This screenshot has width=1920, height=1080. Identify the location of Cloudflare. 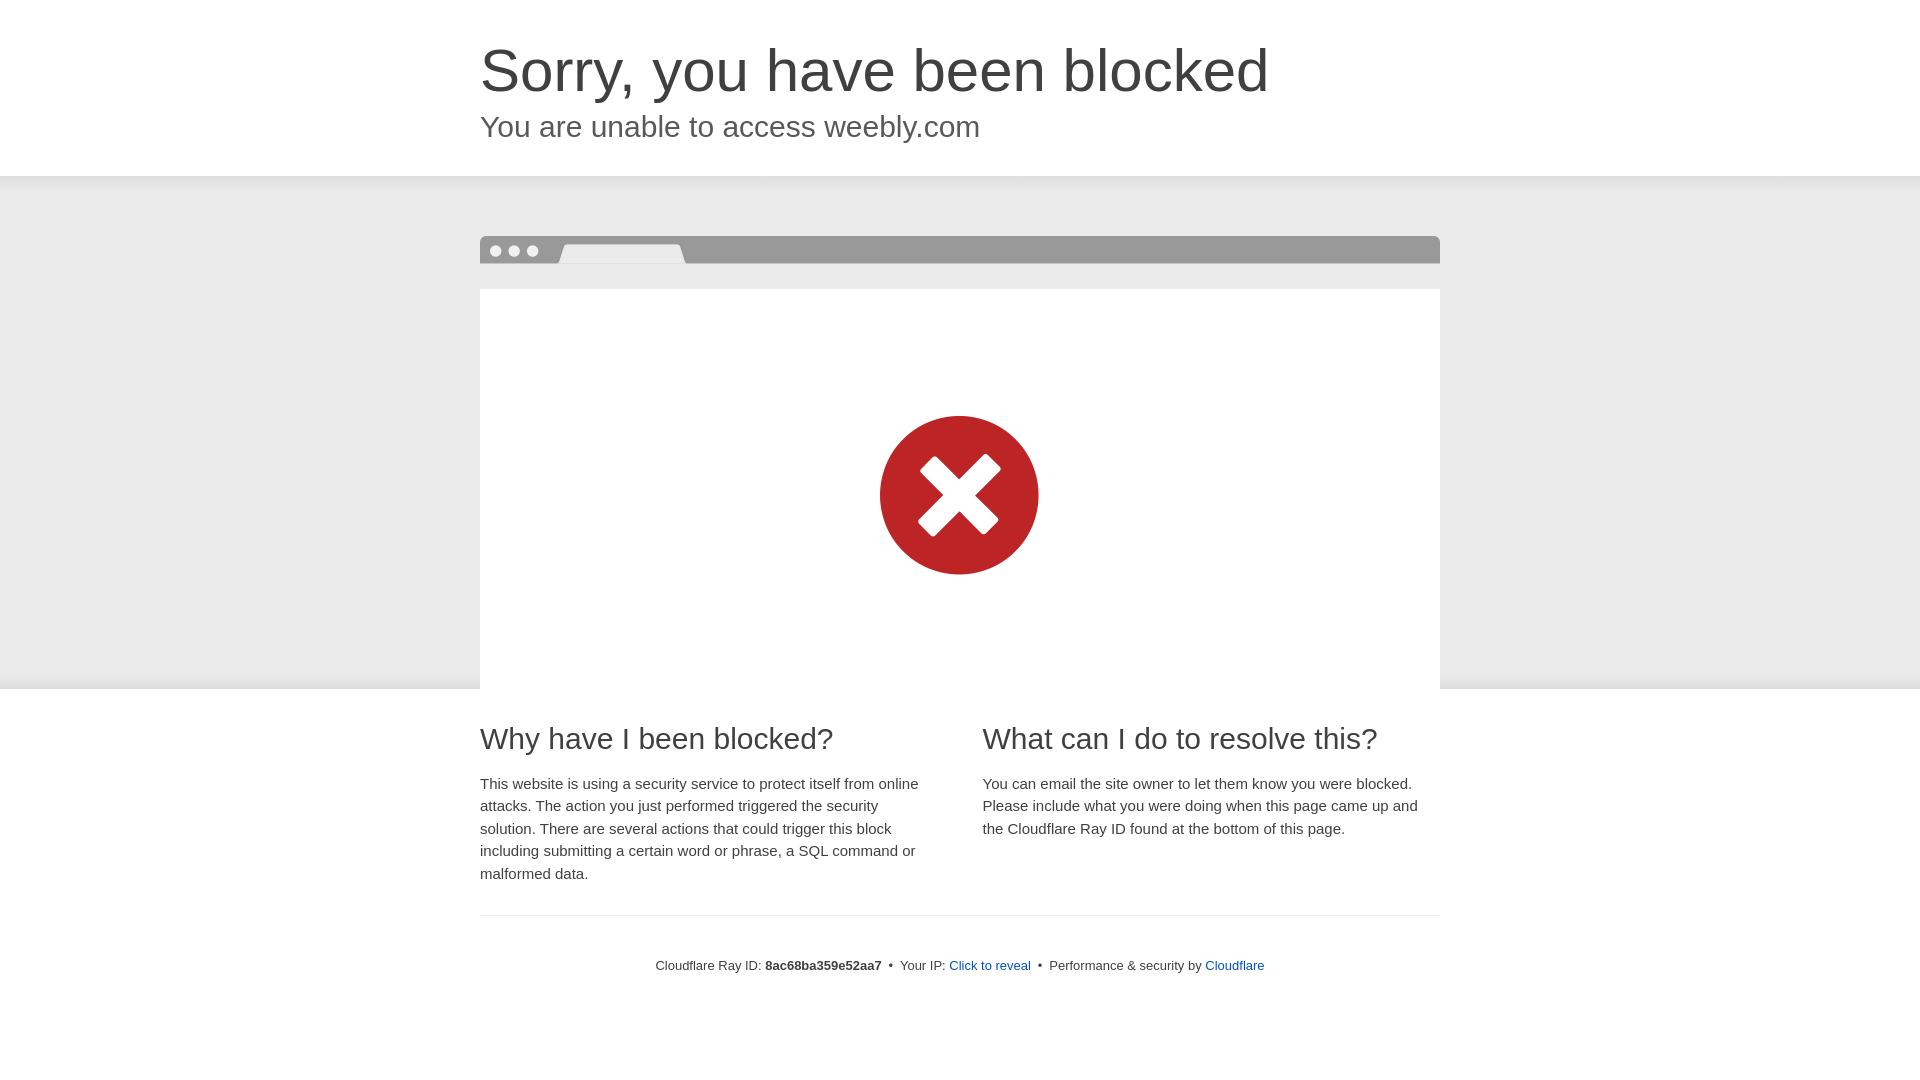
(1234, 965).